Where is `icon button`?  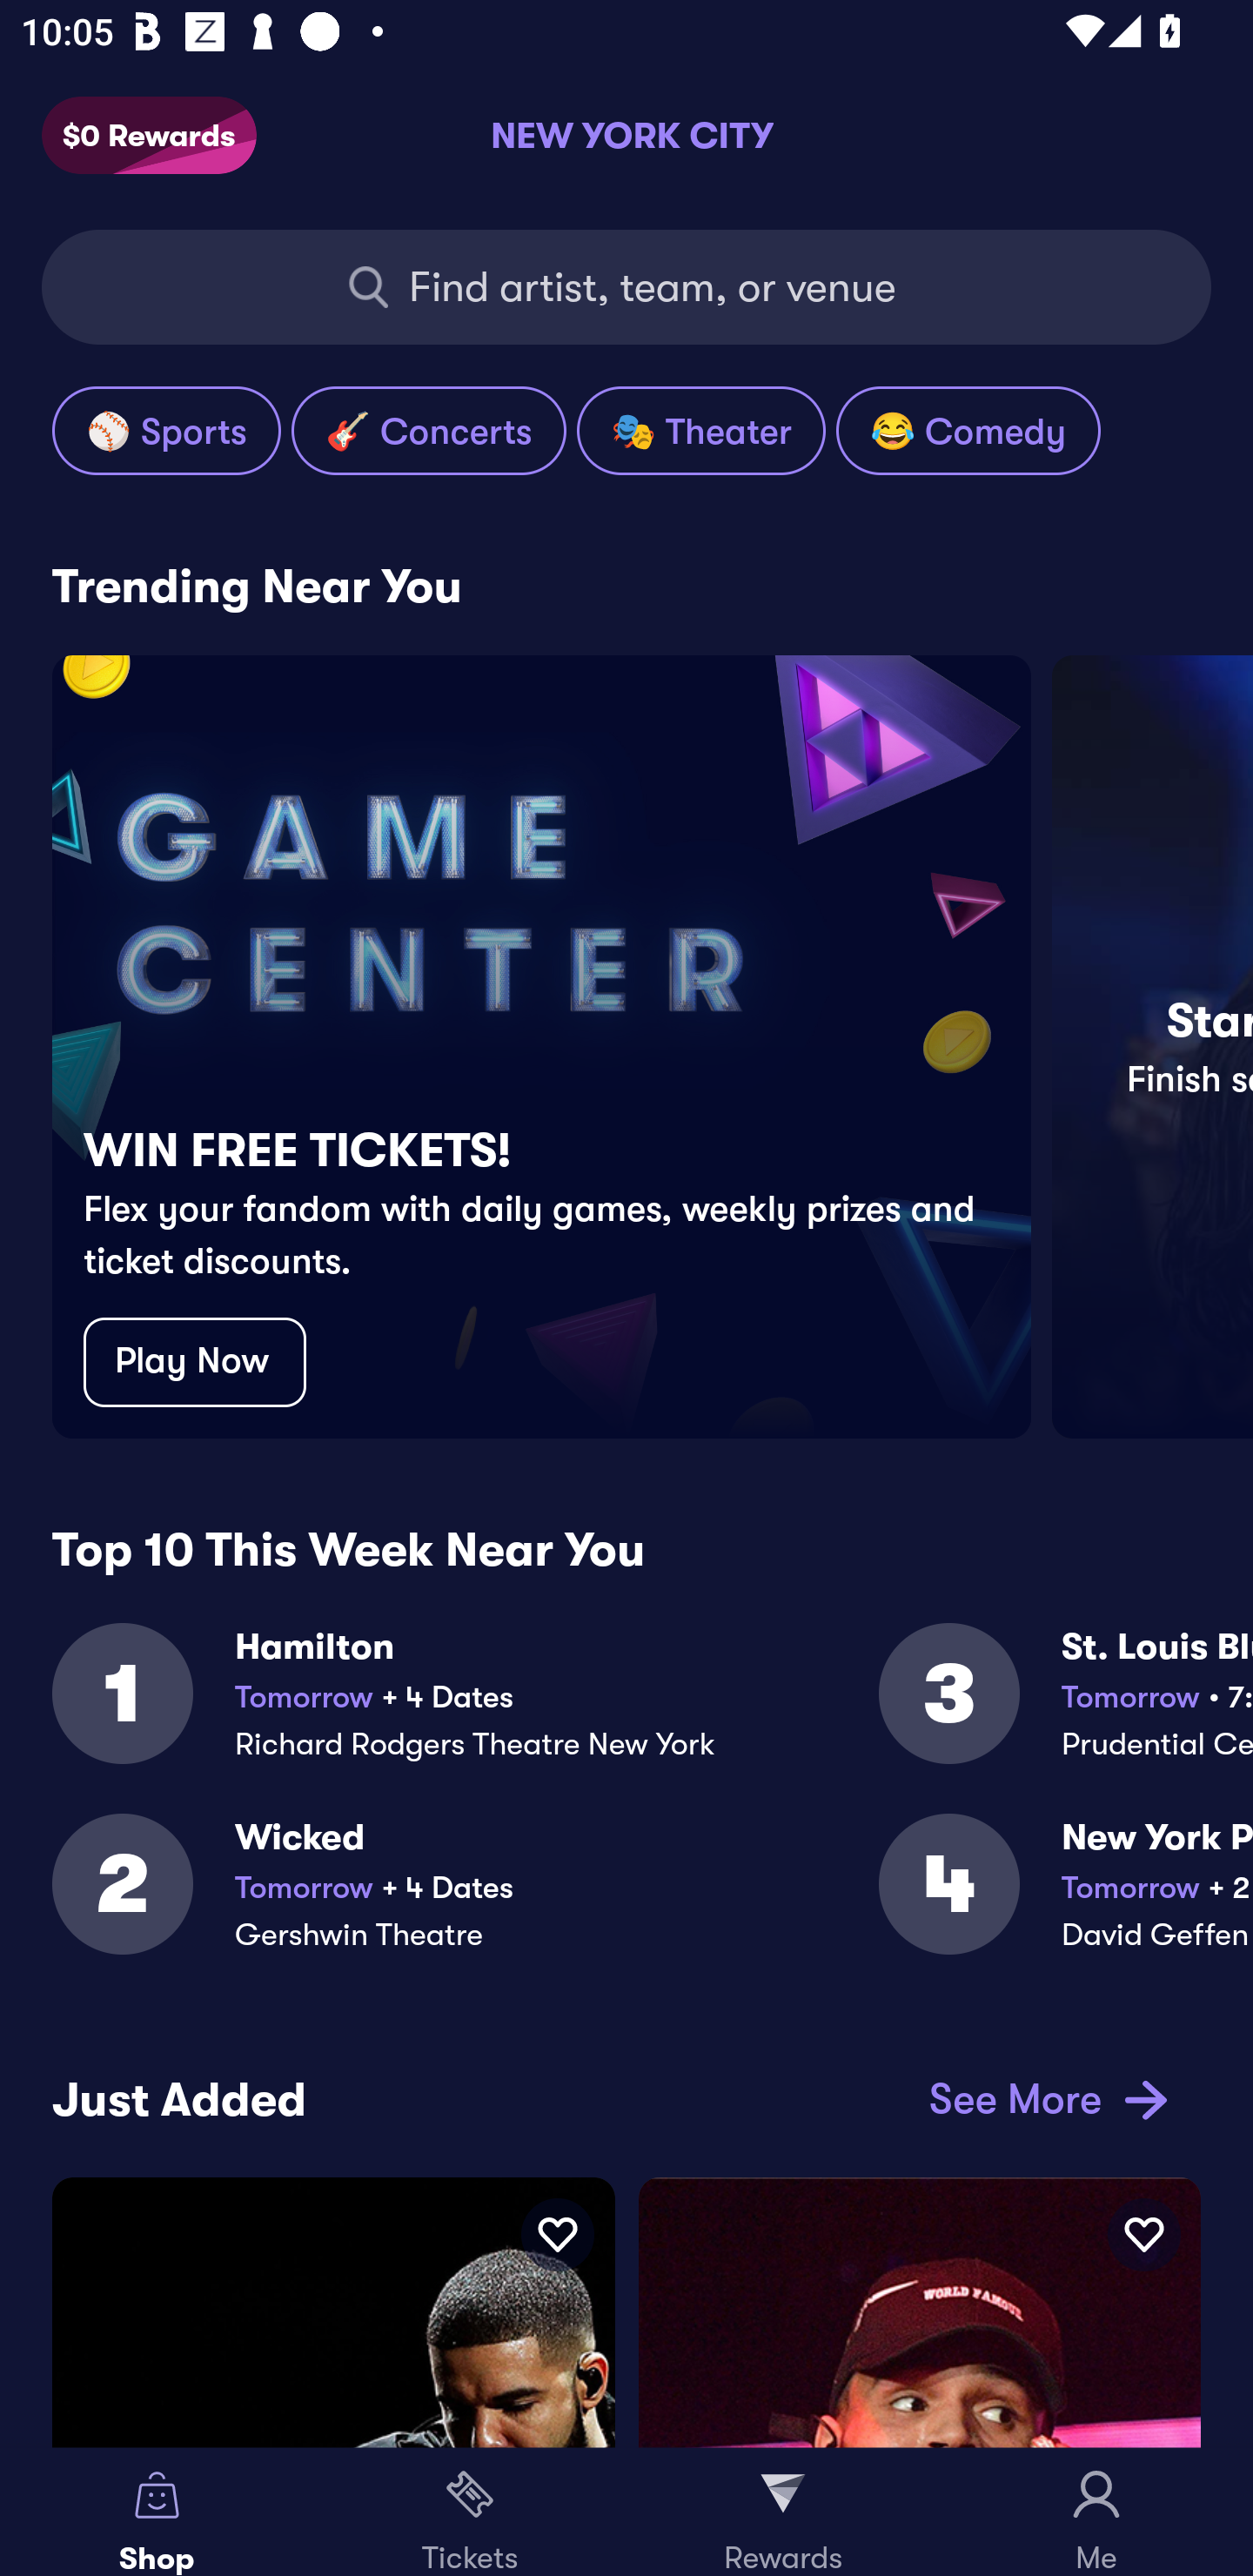 icon button is located at coordinates (1143, 2234).